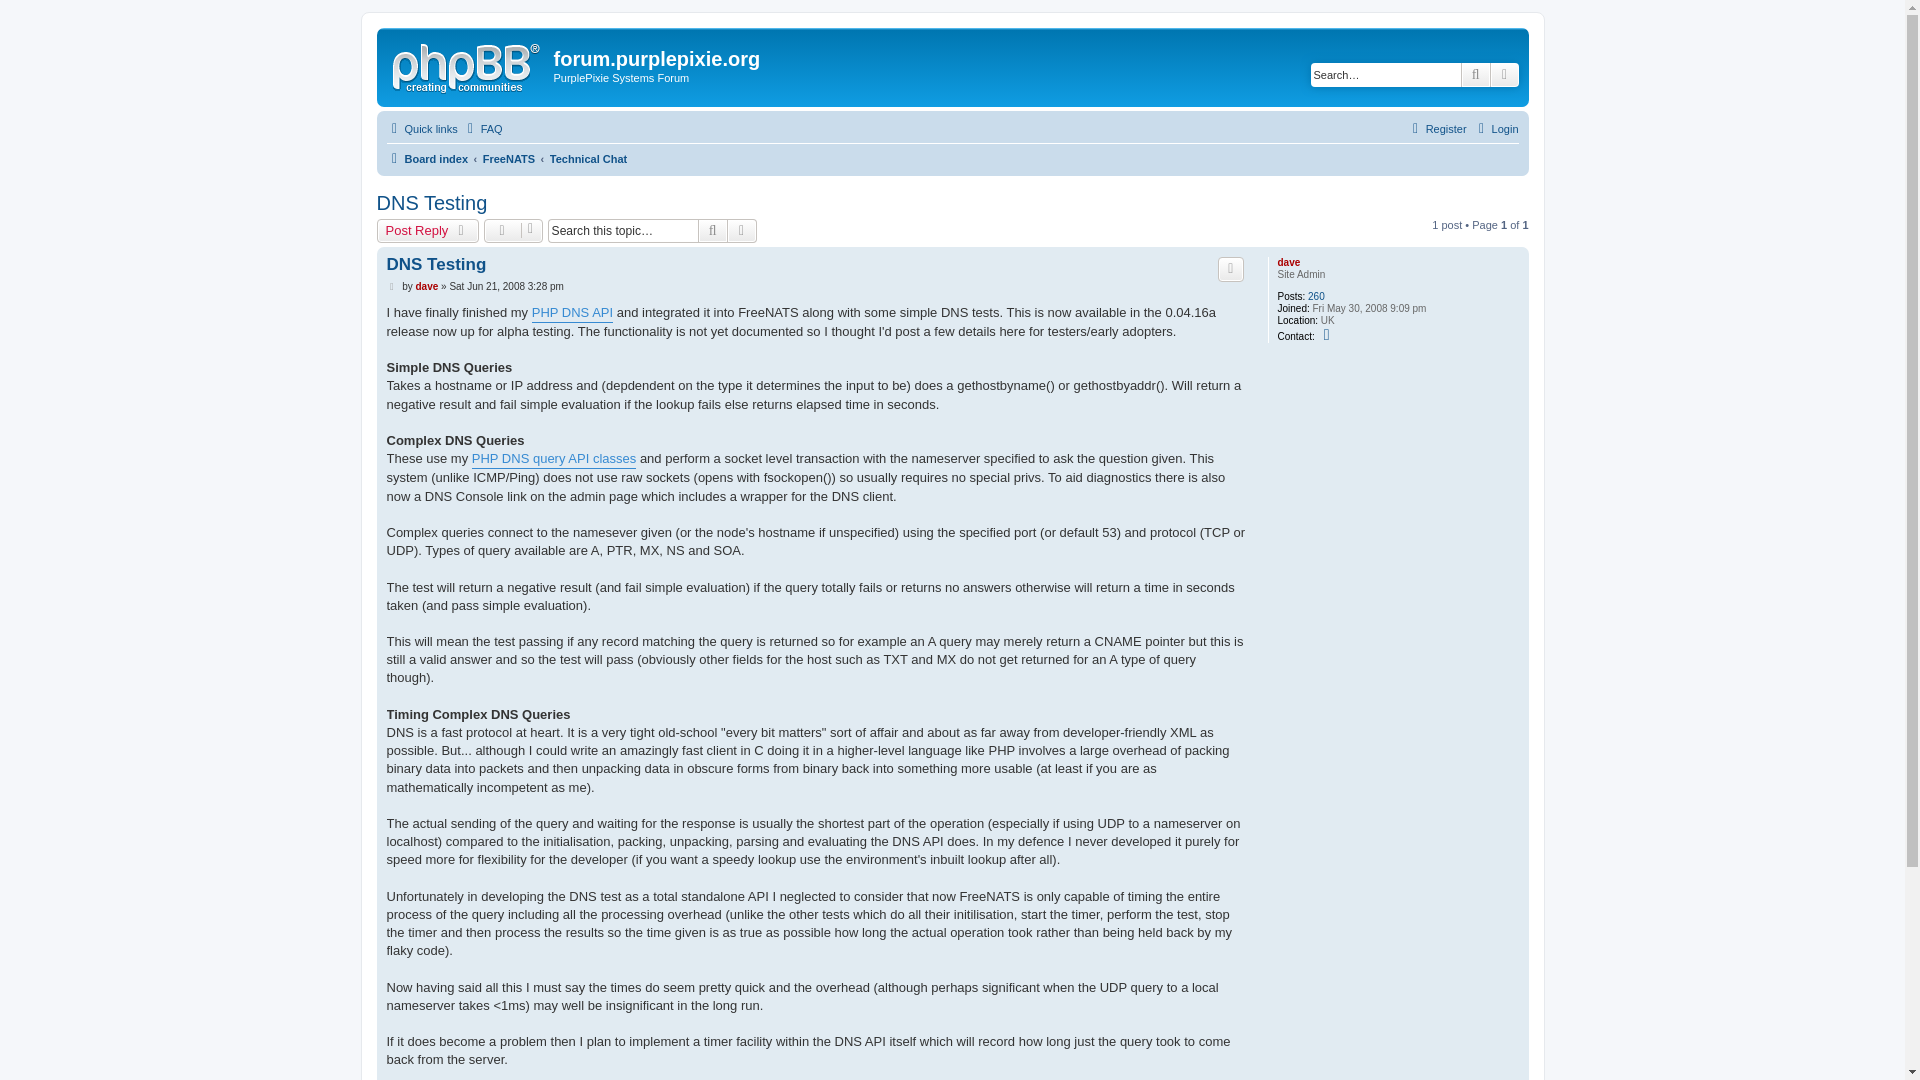 This screenshot has height=1080, width=1920. I want to click on Advanced search, so click(1504, 74).